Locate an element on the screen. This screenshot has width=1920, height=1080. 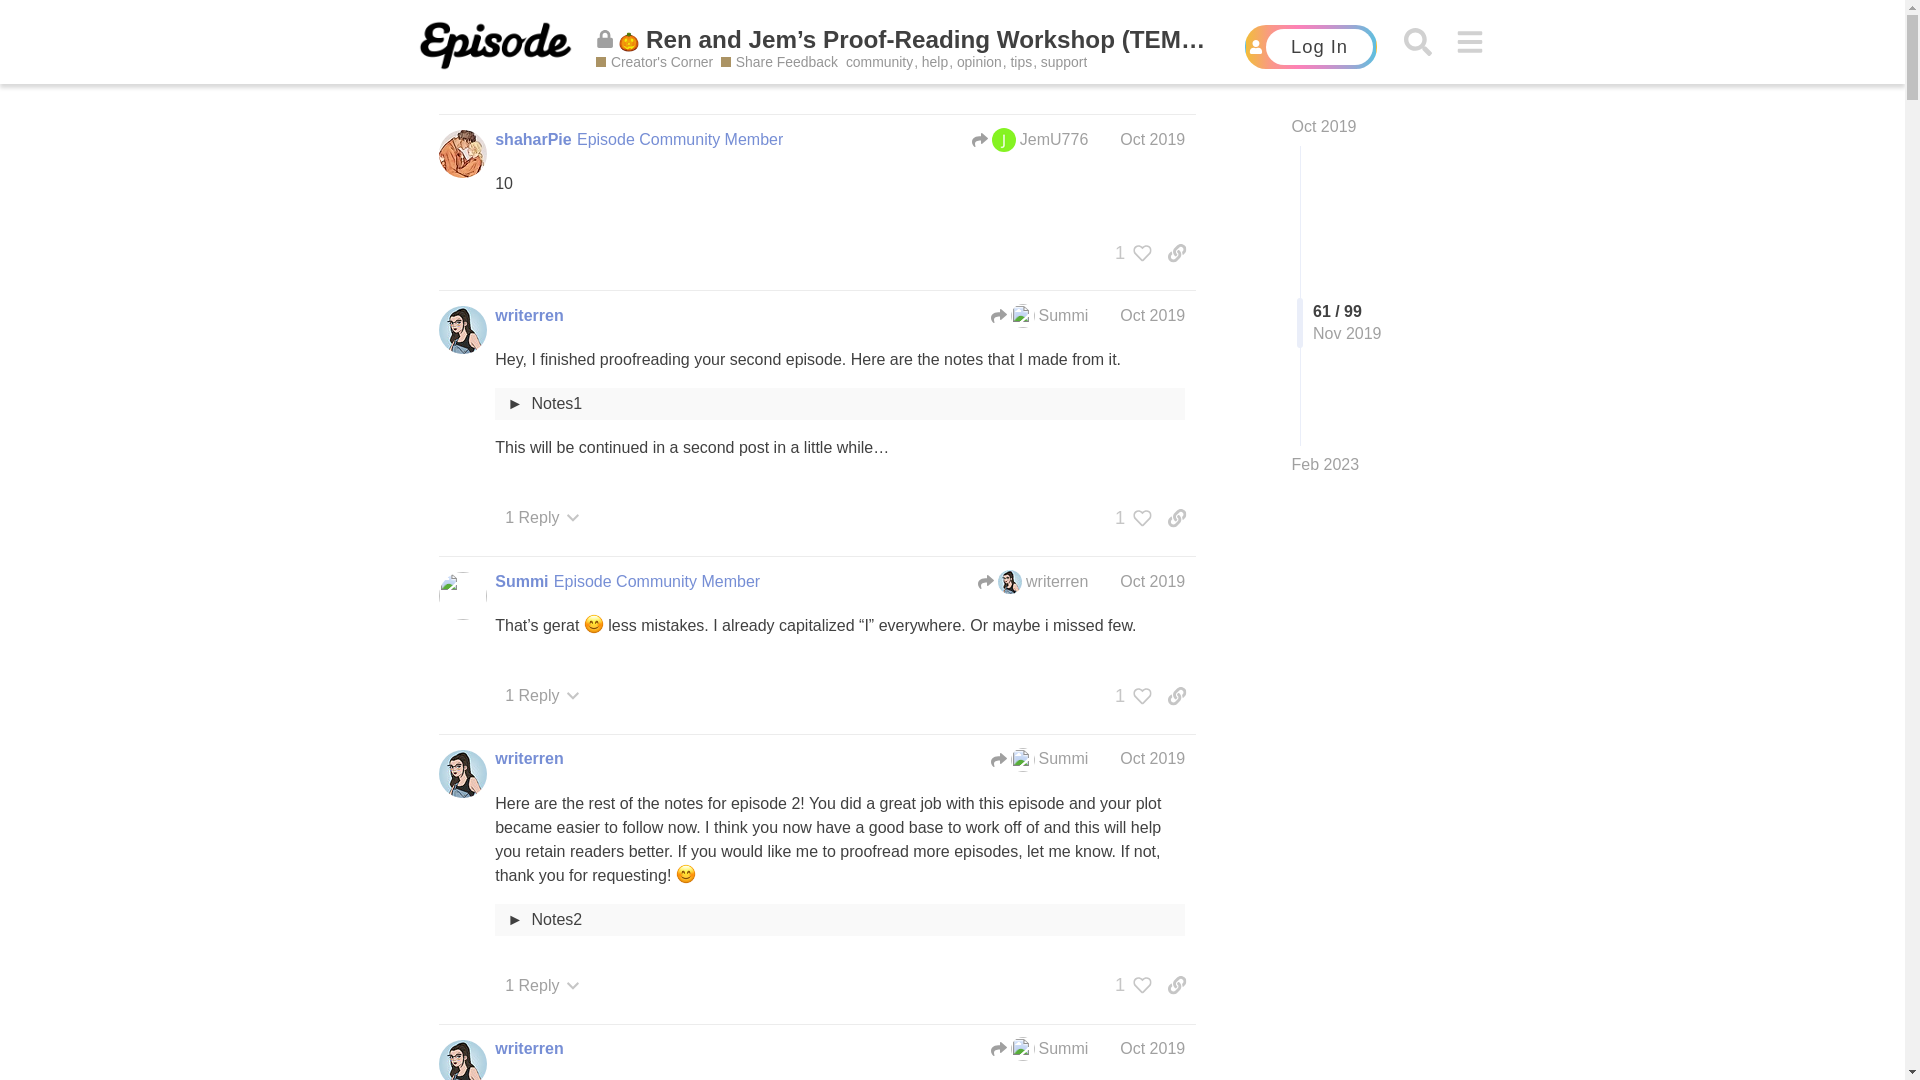
JemU776 is located at coordinates (1004, 140).